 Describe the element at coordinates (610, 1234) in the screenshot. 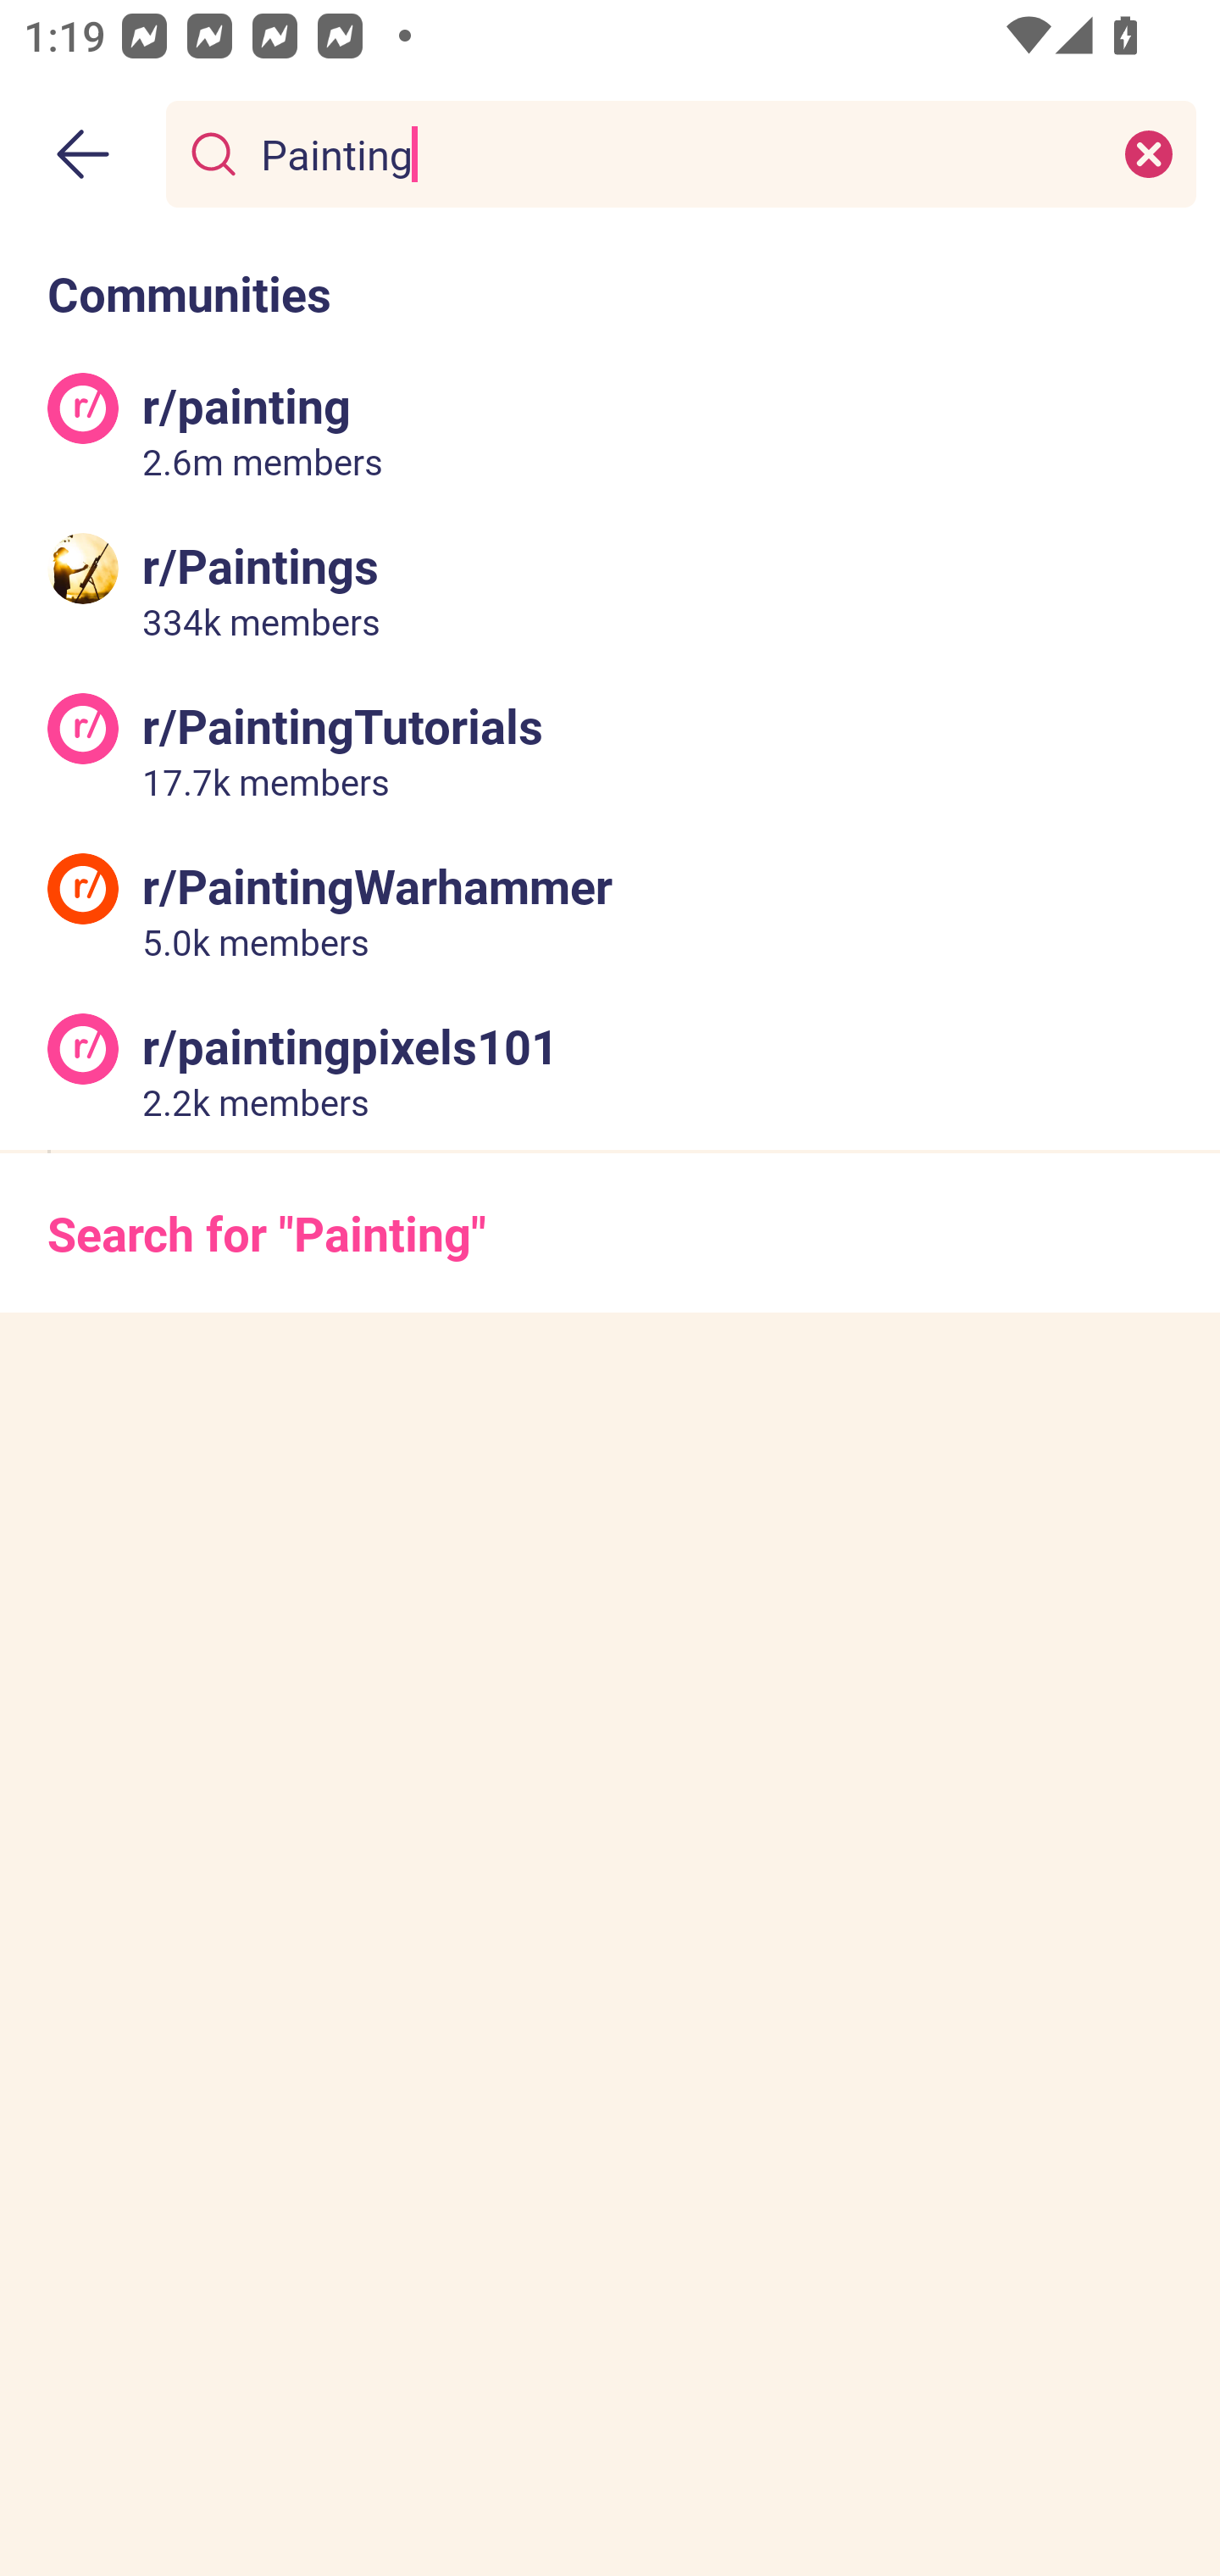

I see `Search for "Painting"` at that location.